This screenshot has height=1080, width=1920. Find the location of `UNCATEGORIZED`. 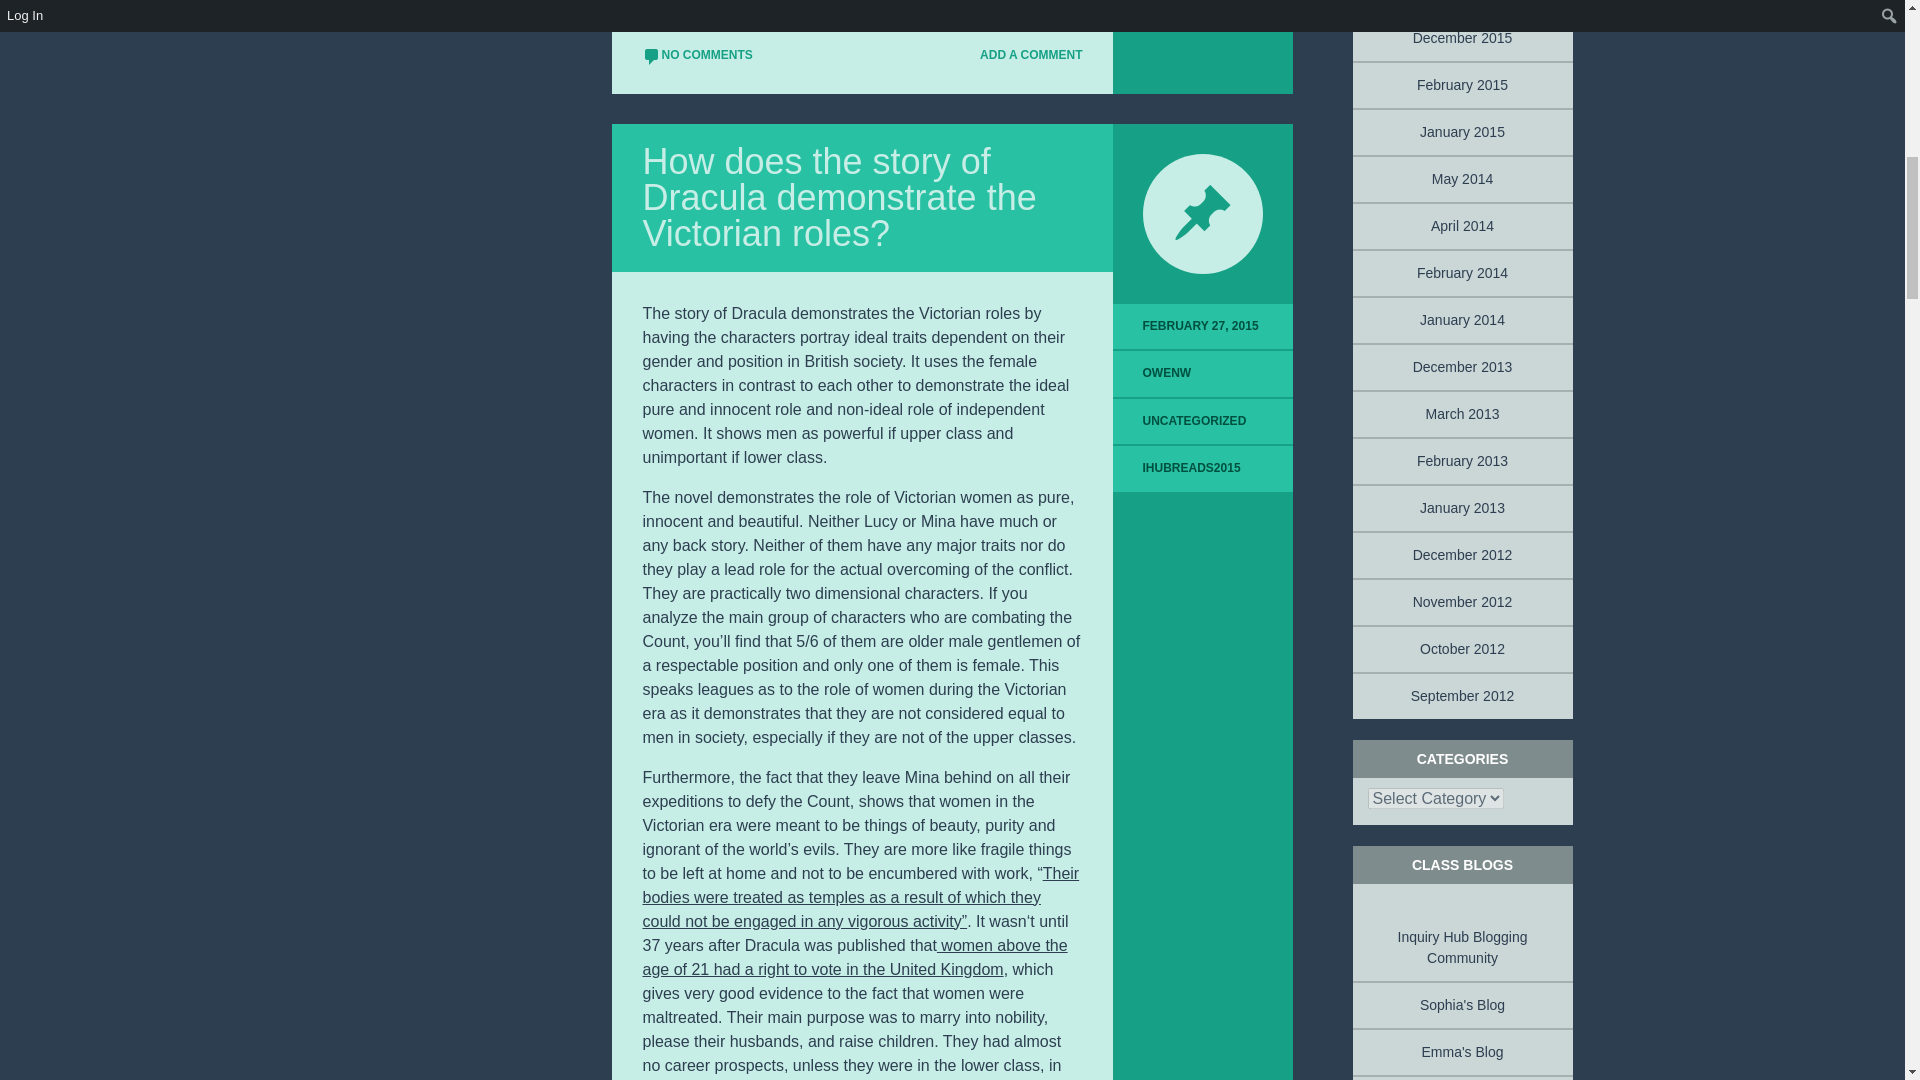

UNCATEGORIZED is located at coordinates (1194, 420).